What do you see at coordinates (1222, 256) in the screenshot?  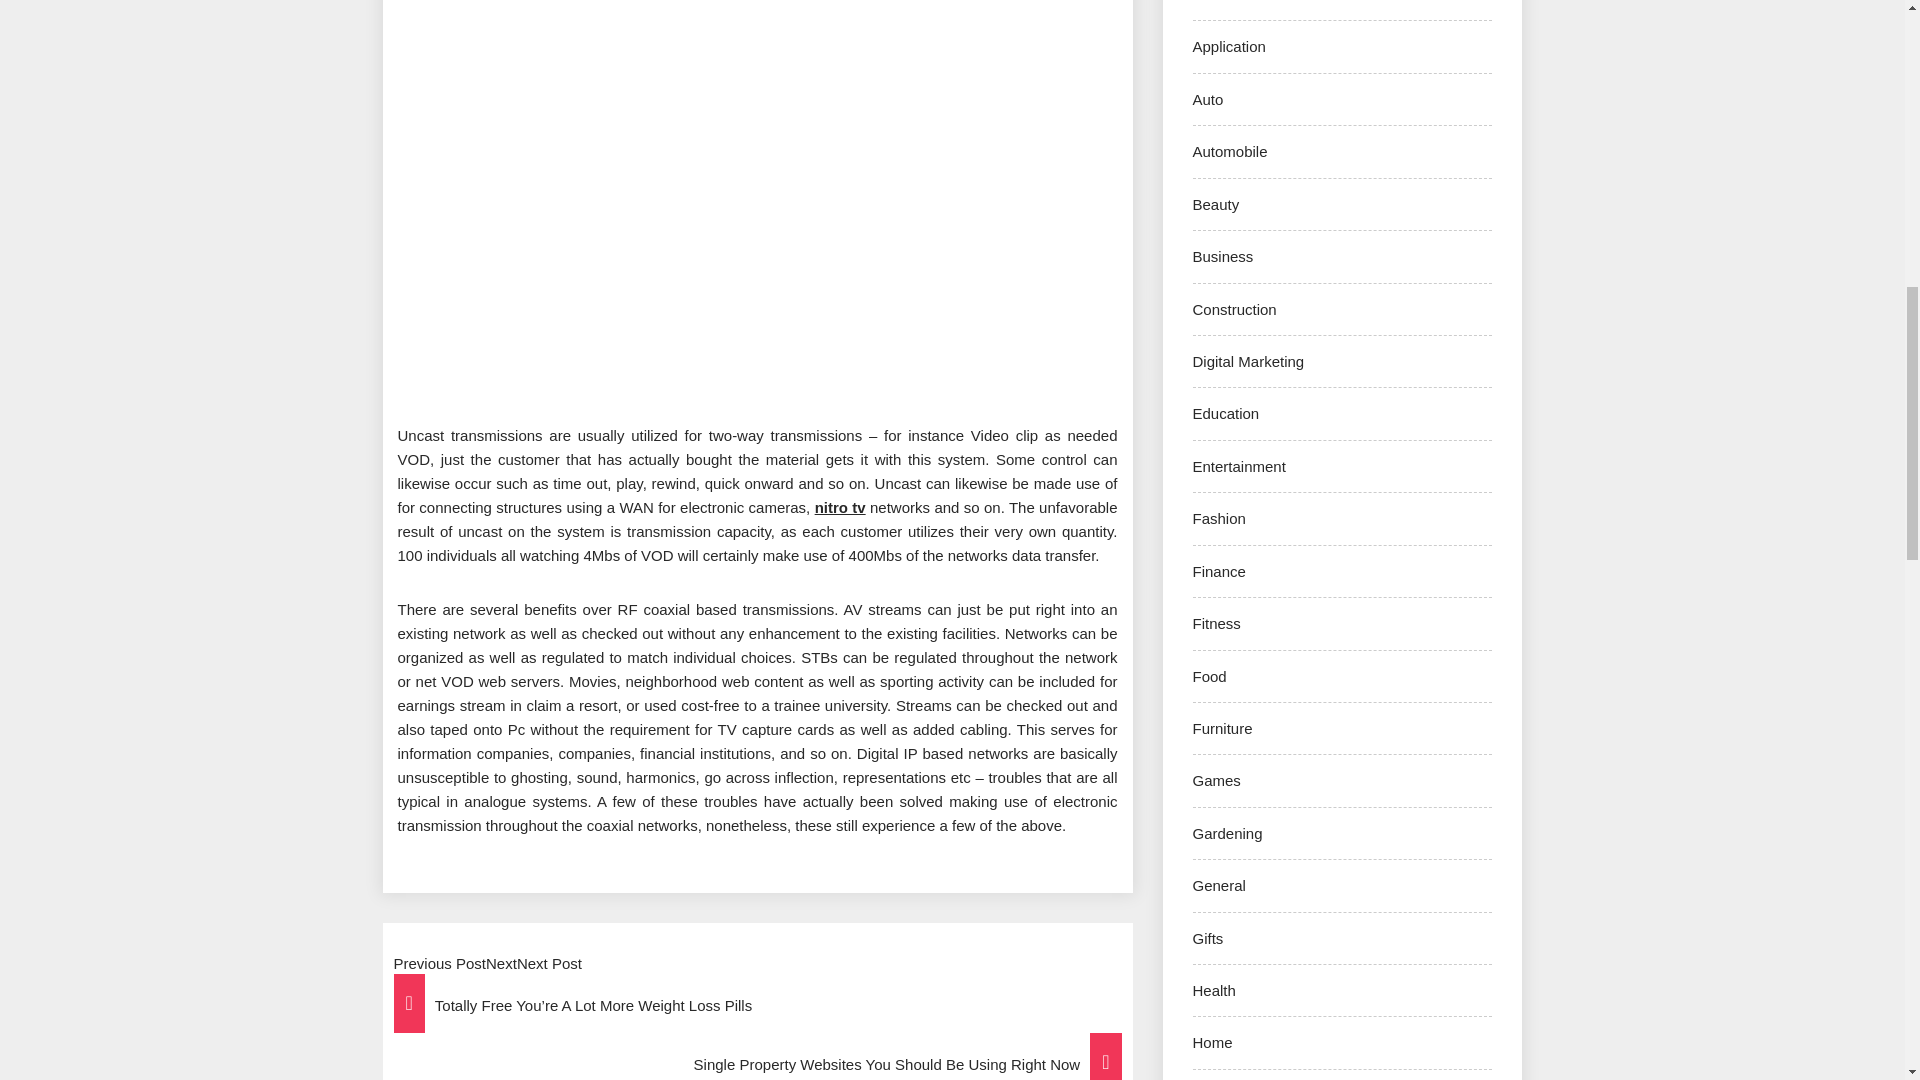 I see `Business` at bounding box center [1222, 256].